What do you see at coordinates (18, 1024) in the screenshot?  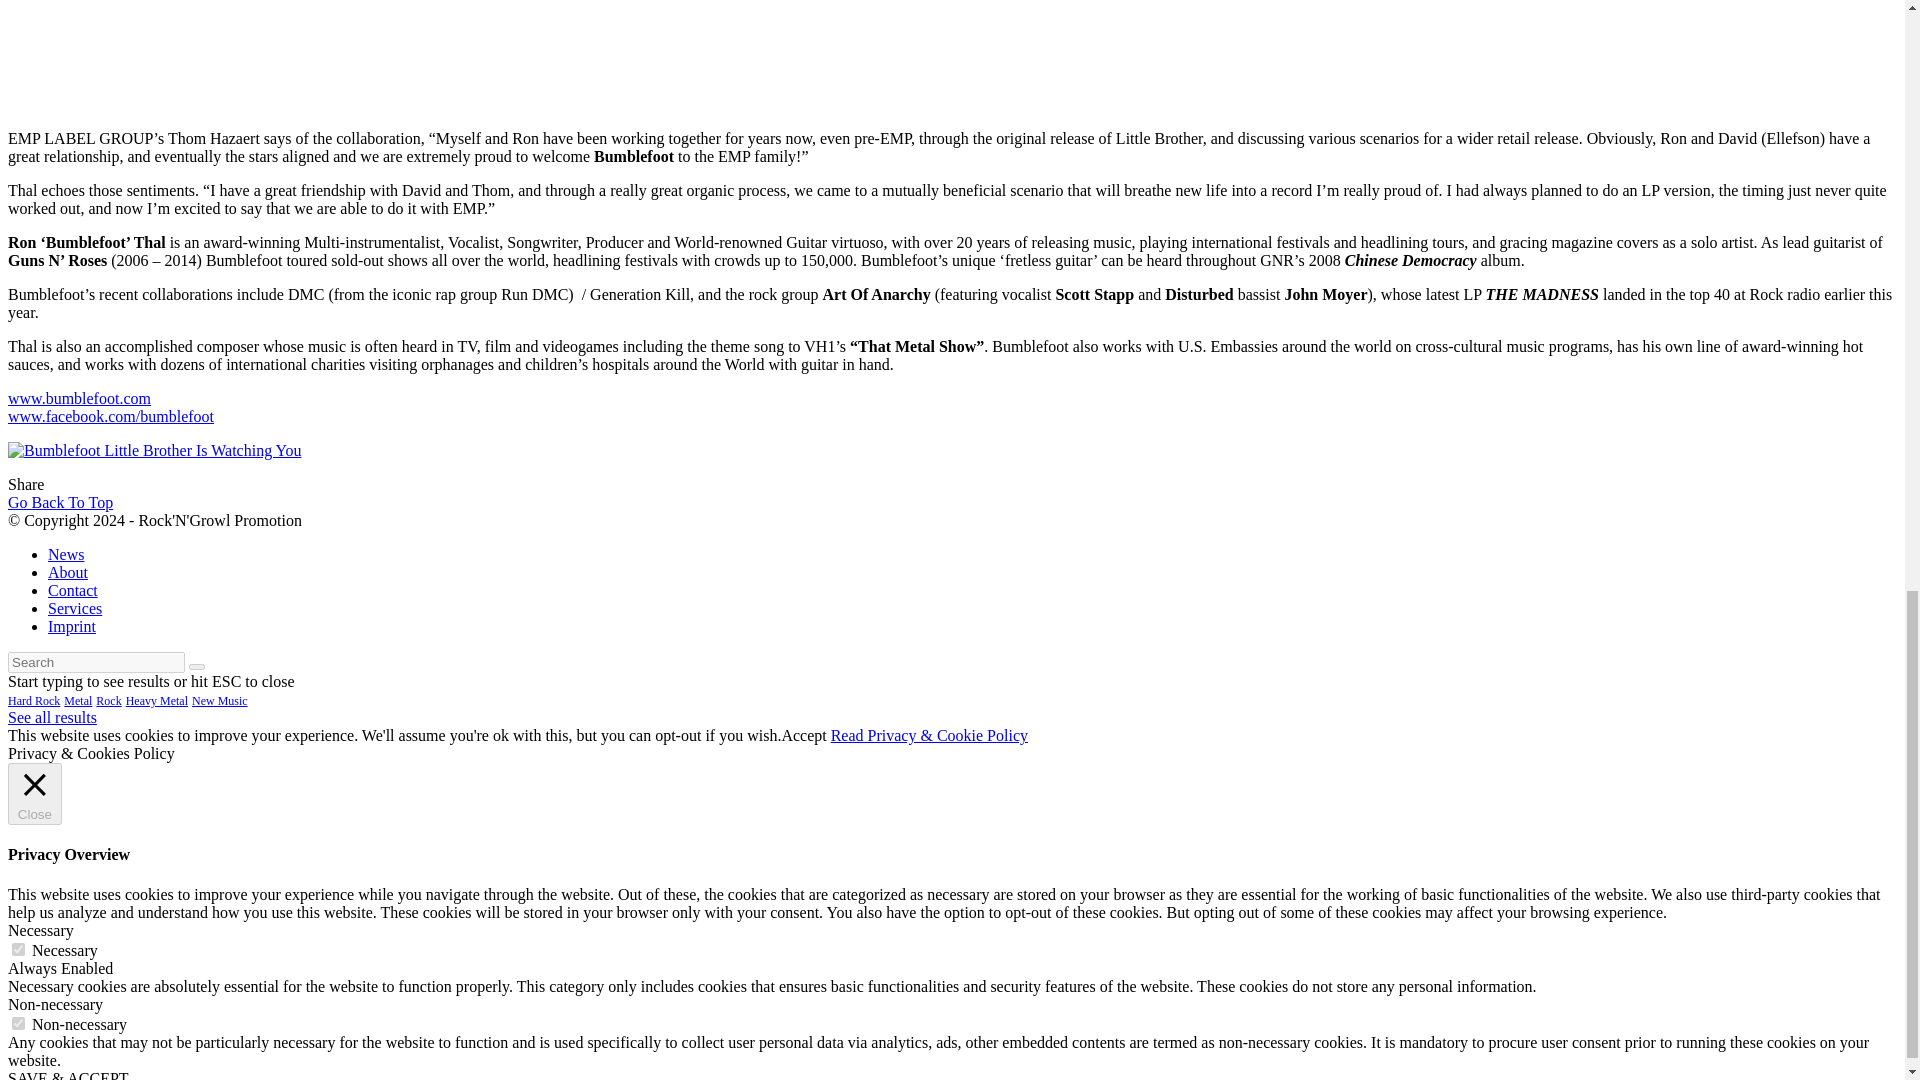 I see `on` at bounding box center [18, 1024].